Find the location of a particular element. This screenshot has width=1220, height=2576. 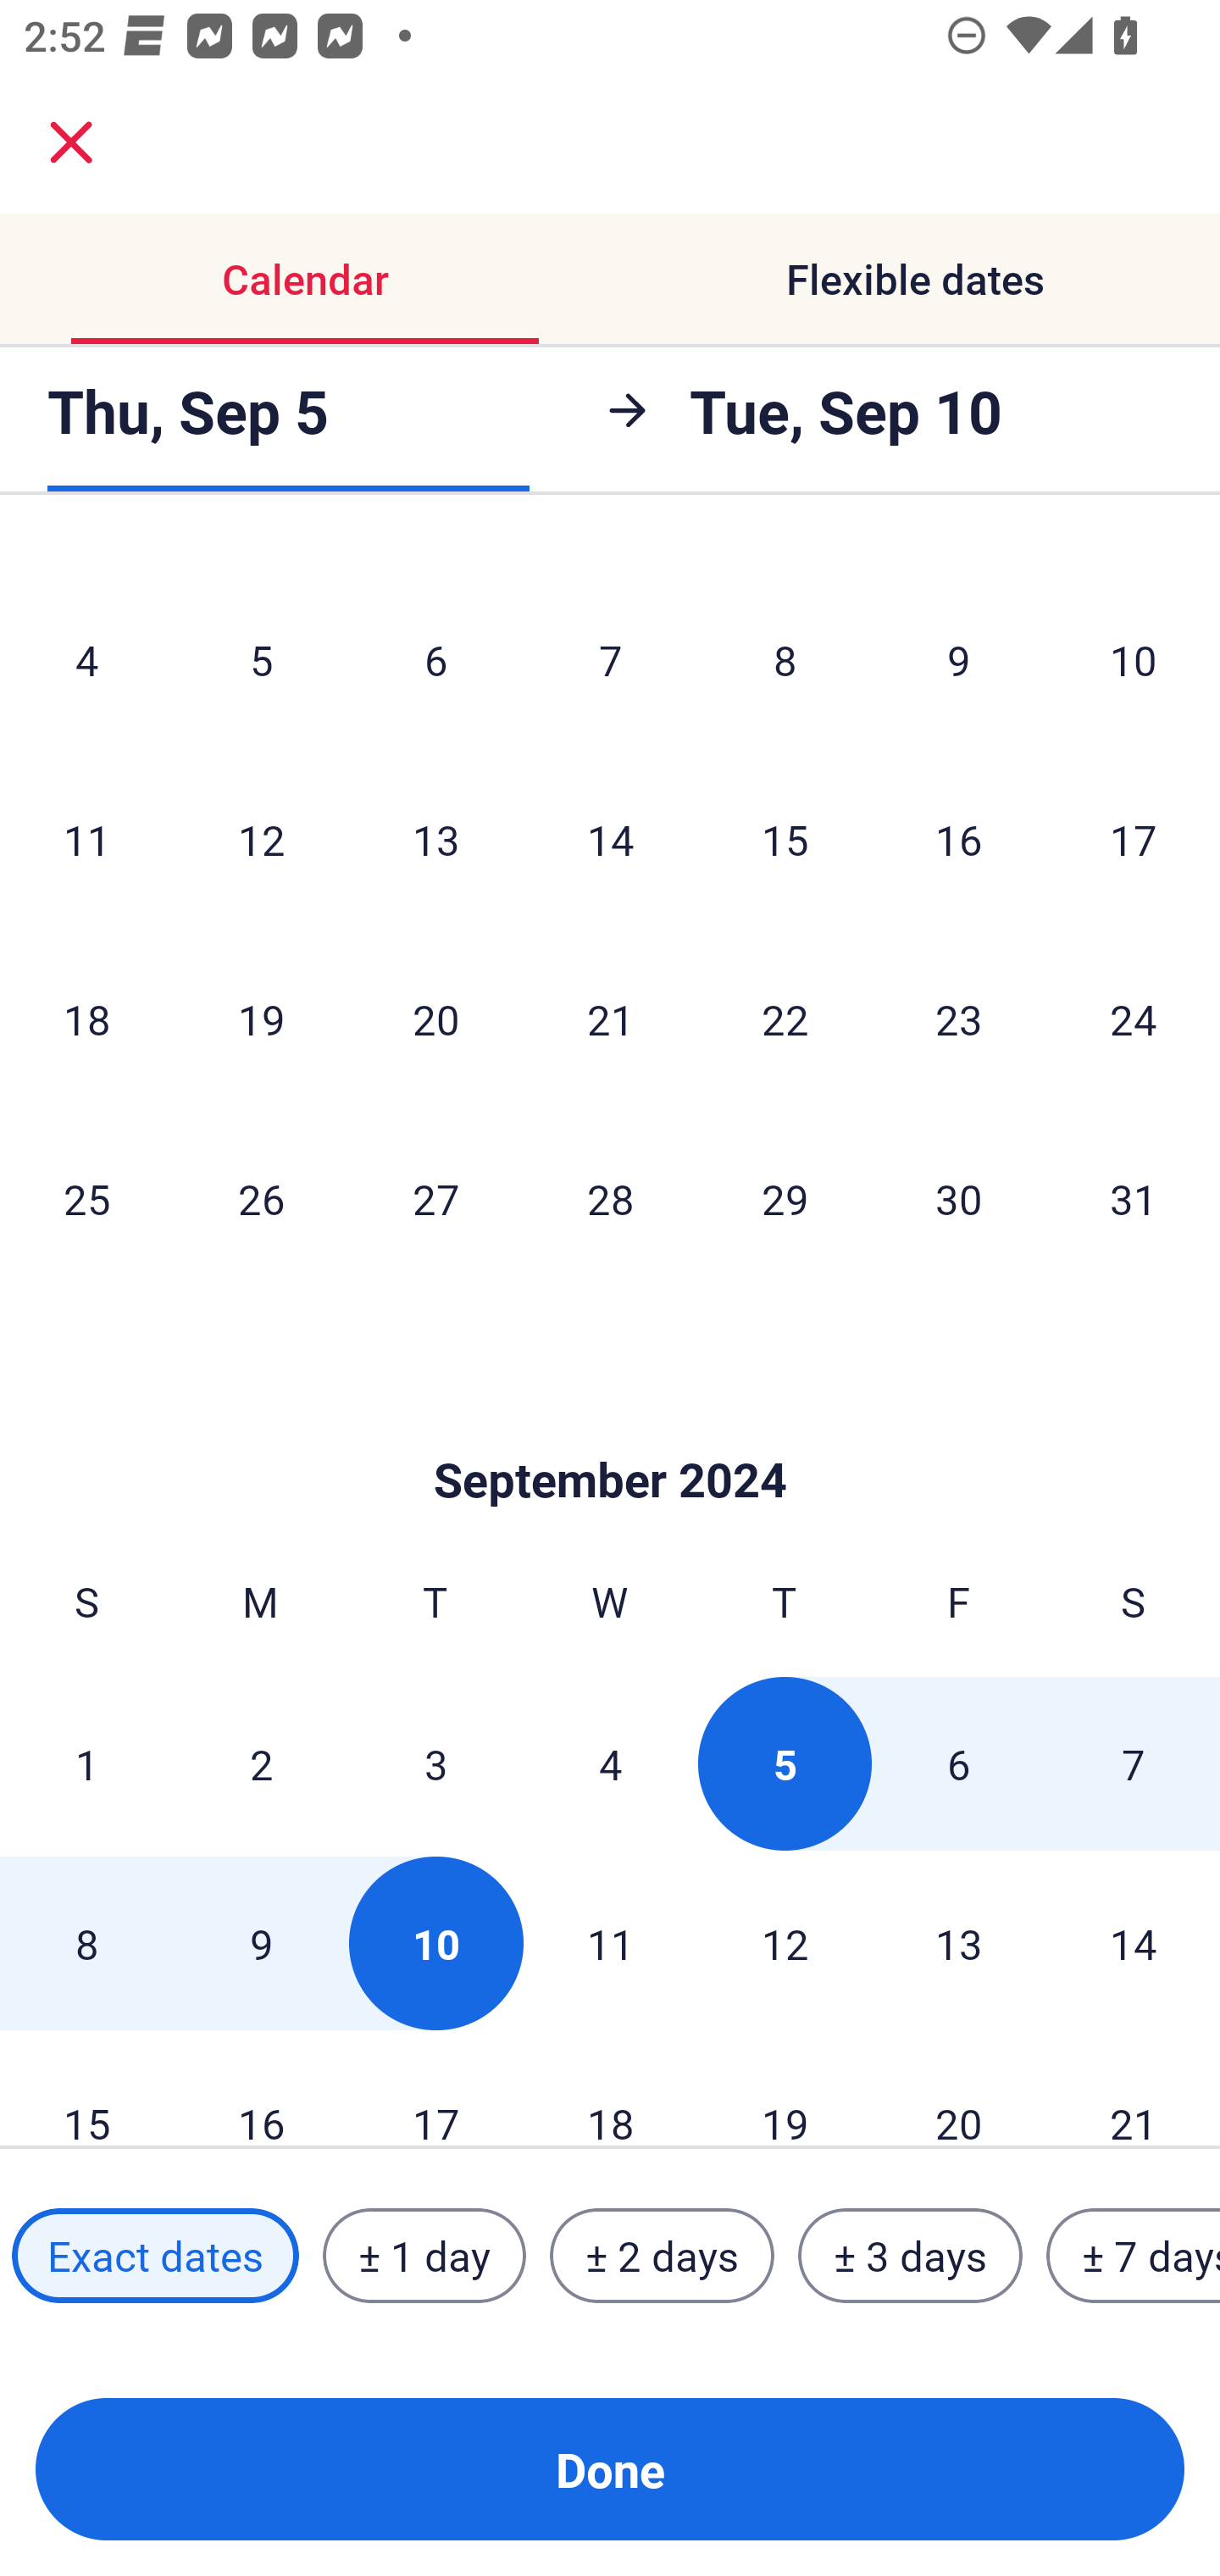

23 Friday, August 23, 2024 is located at coordinates (959, 1019).